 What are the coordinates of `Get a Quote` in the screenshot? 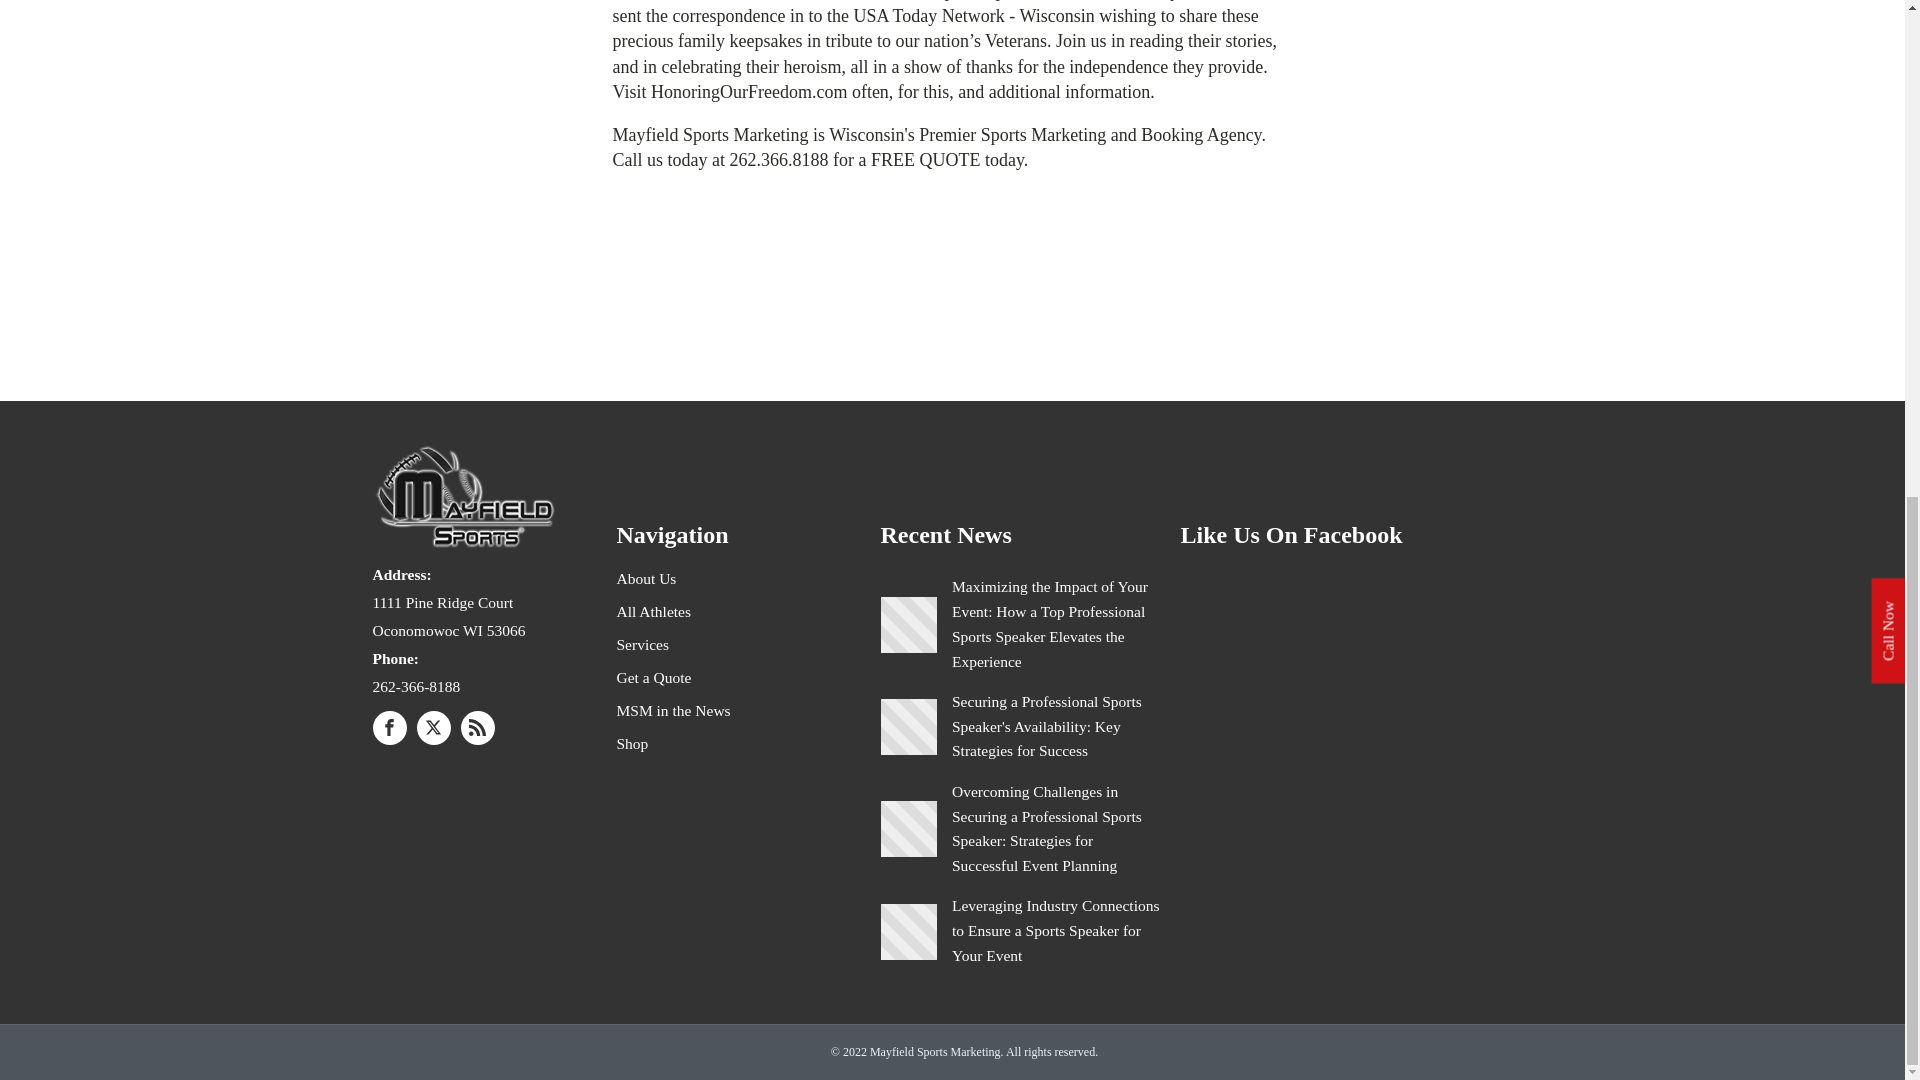 It's located at (683, 675).